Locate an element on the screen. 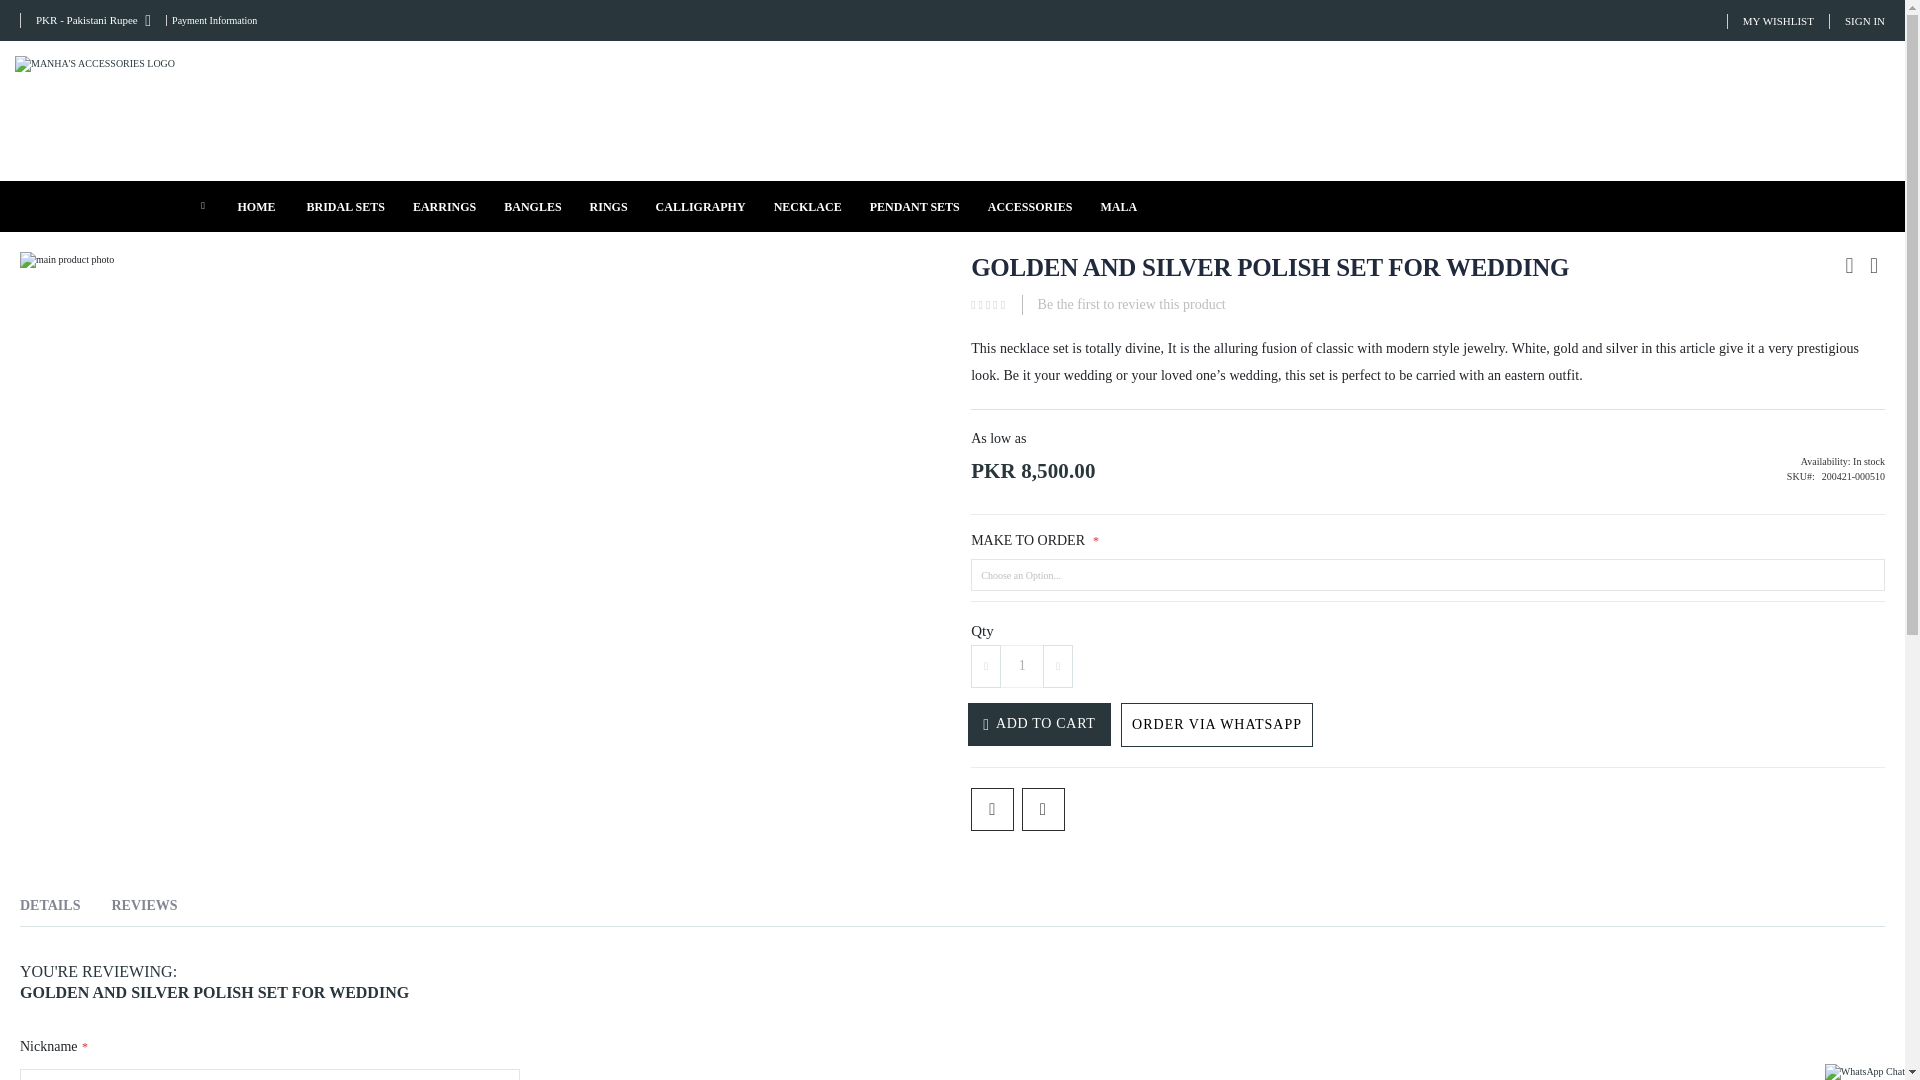 This screenshot has width=1920, height=1080. Availability is located at coordinates (1680, 460).